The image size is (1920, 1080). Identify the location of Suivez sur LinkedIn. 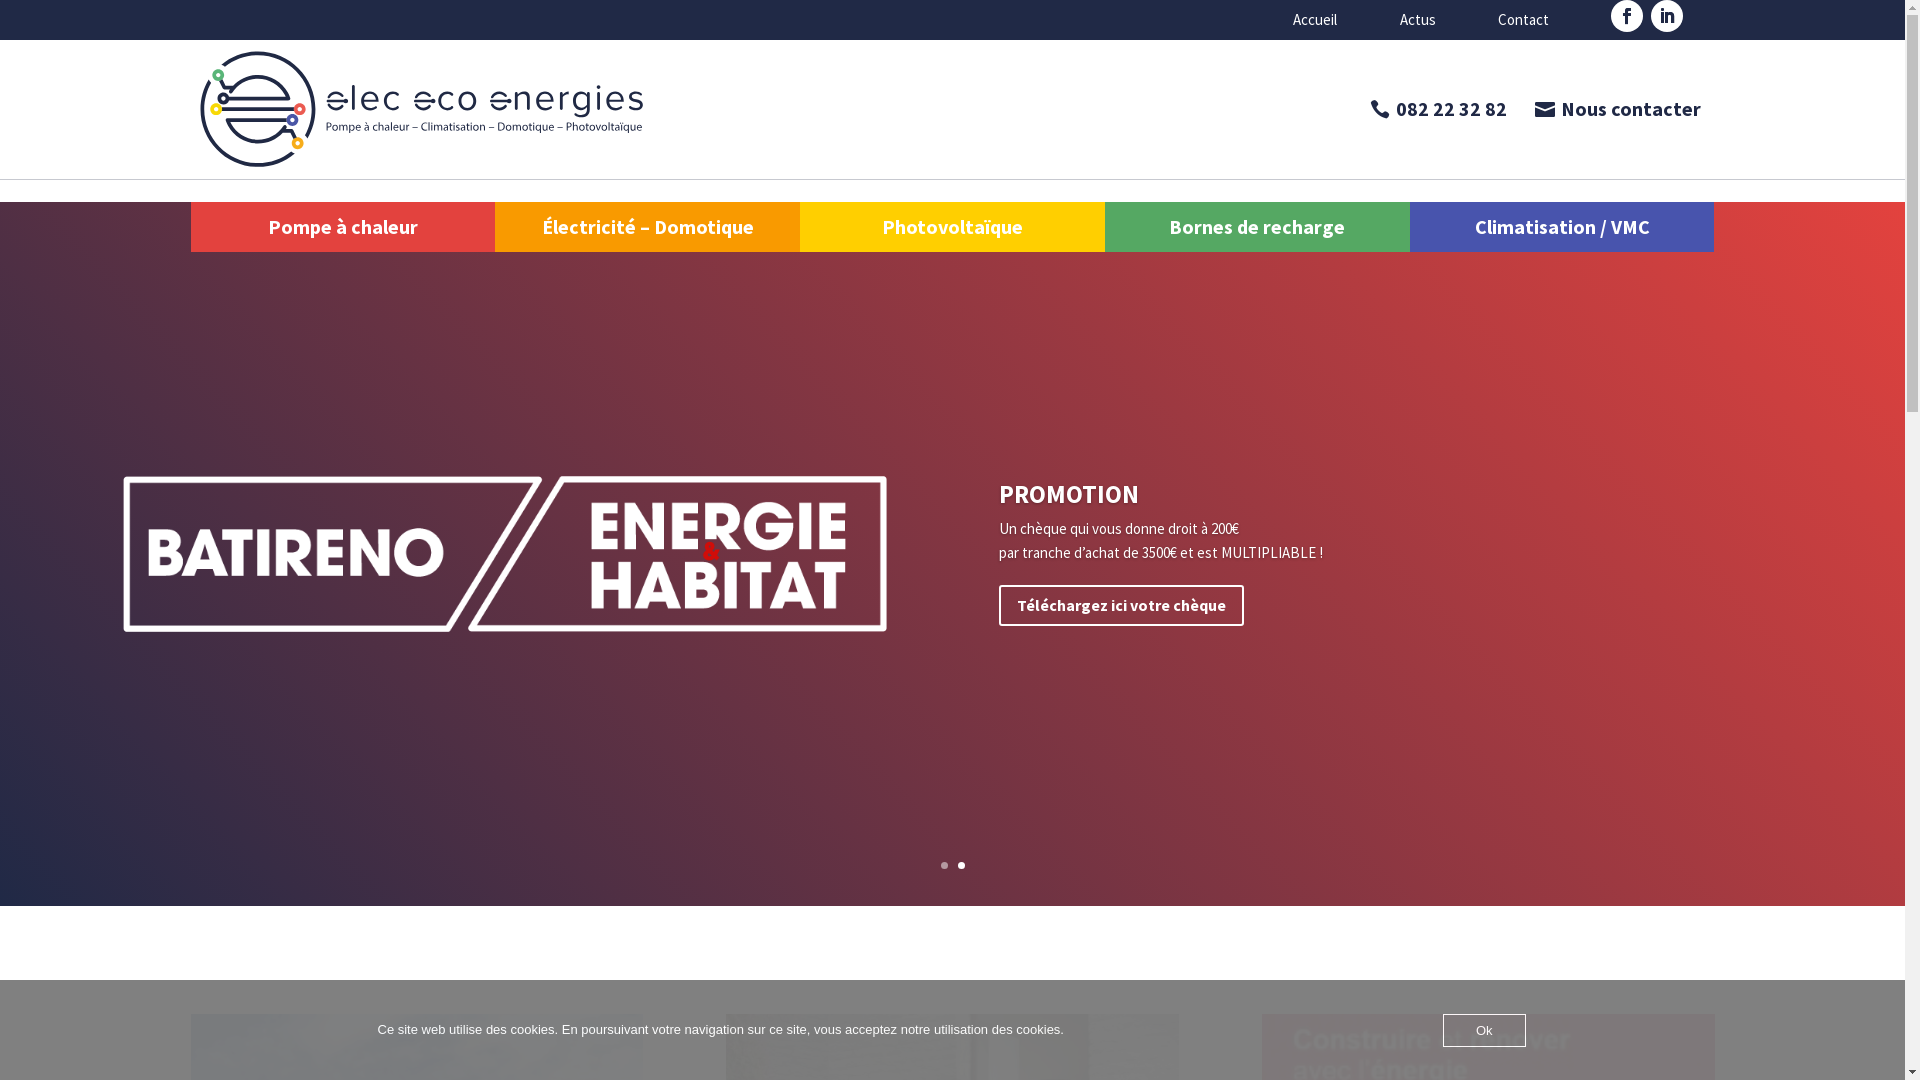
(1667, 16).